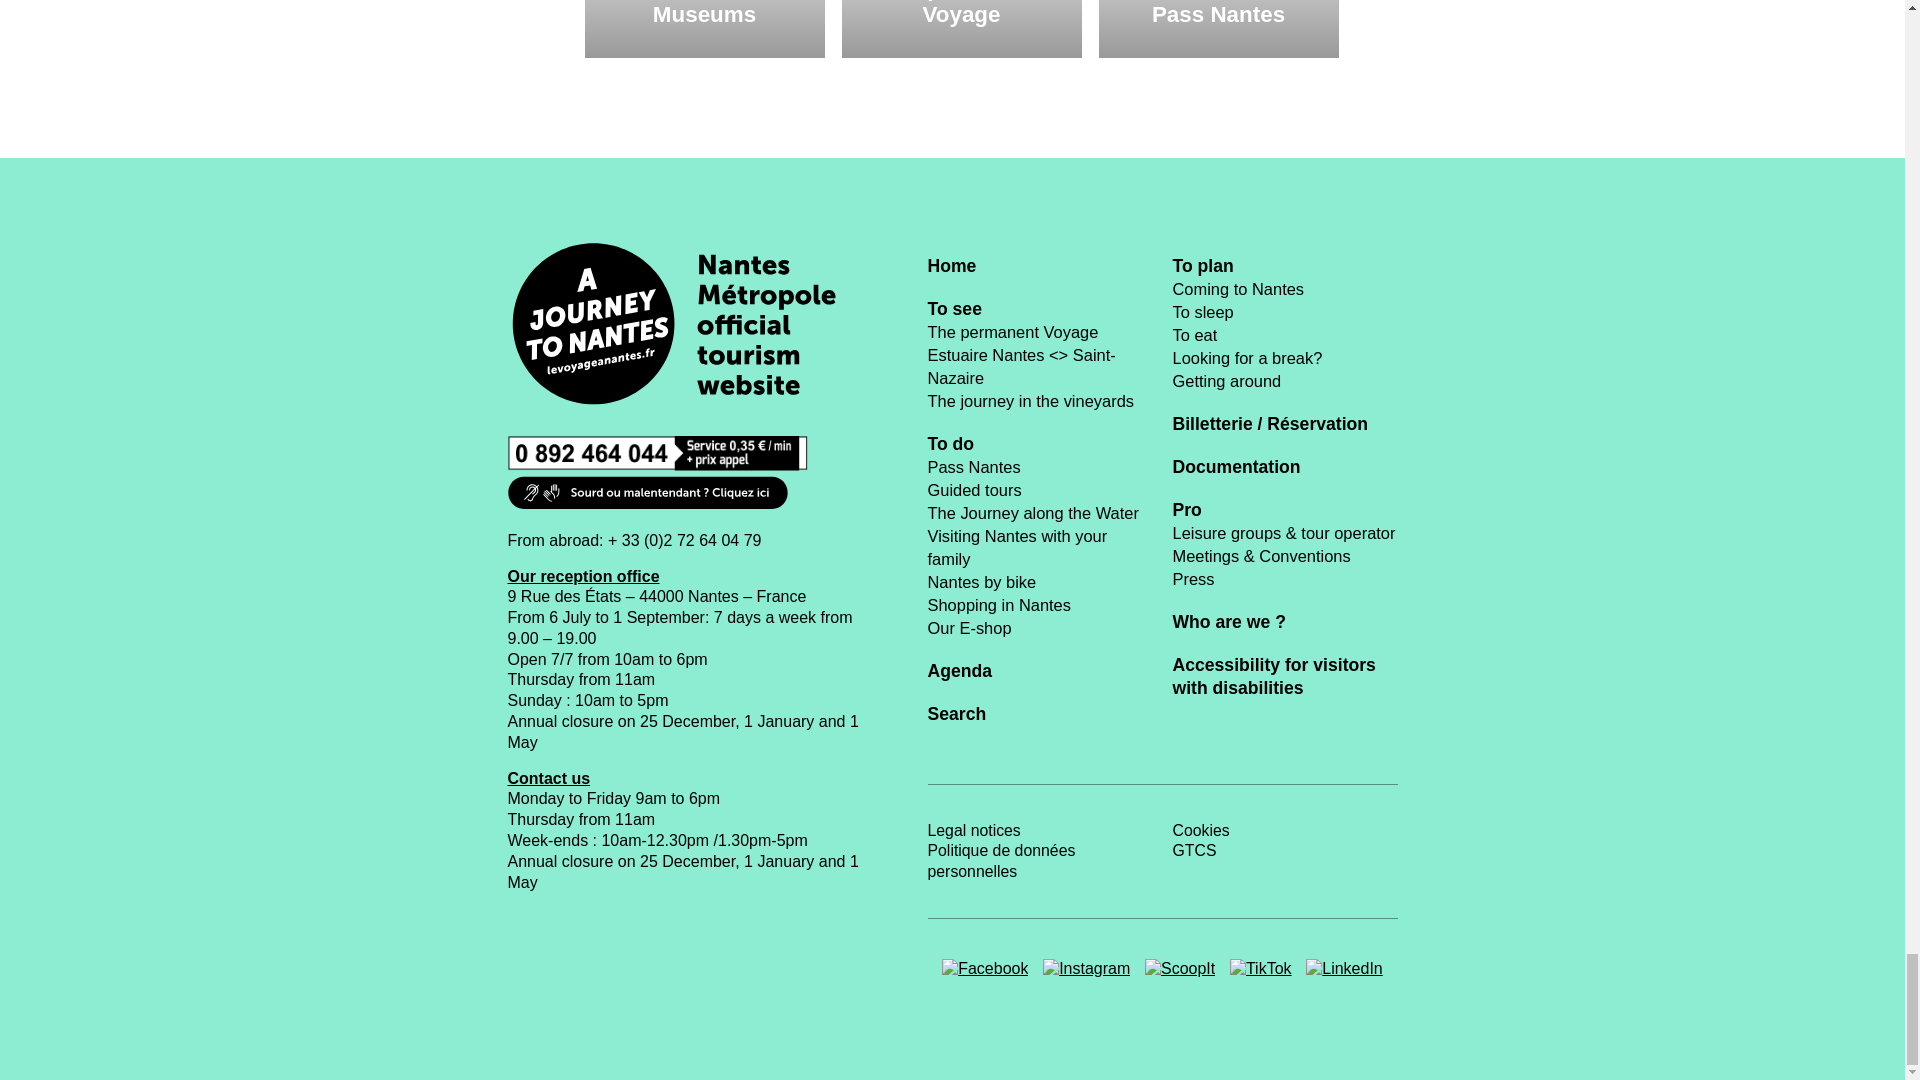  I want to click on Nous suivre sur Facebook, so click(984, 969).